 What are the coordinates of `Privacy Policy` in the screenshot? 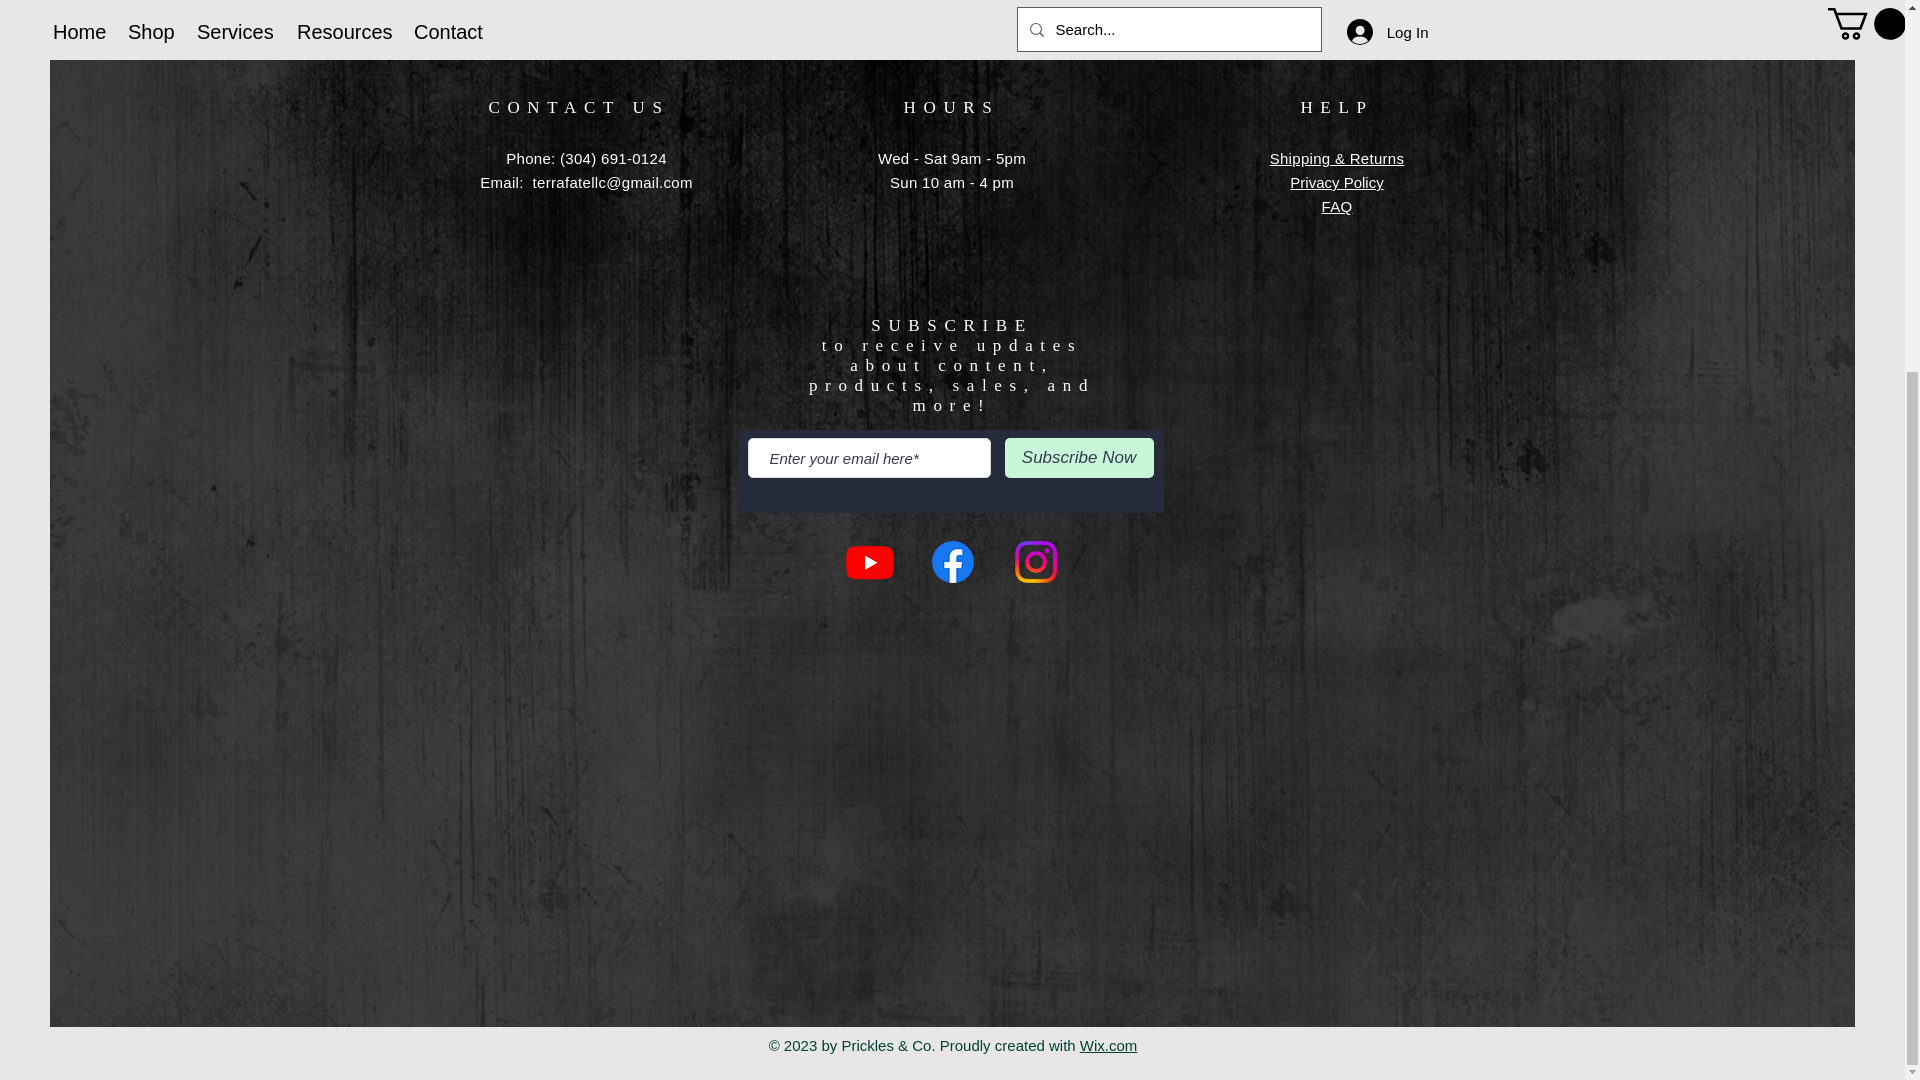 It's located at (1336, 182).